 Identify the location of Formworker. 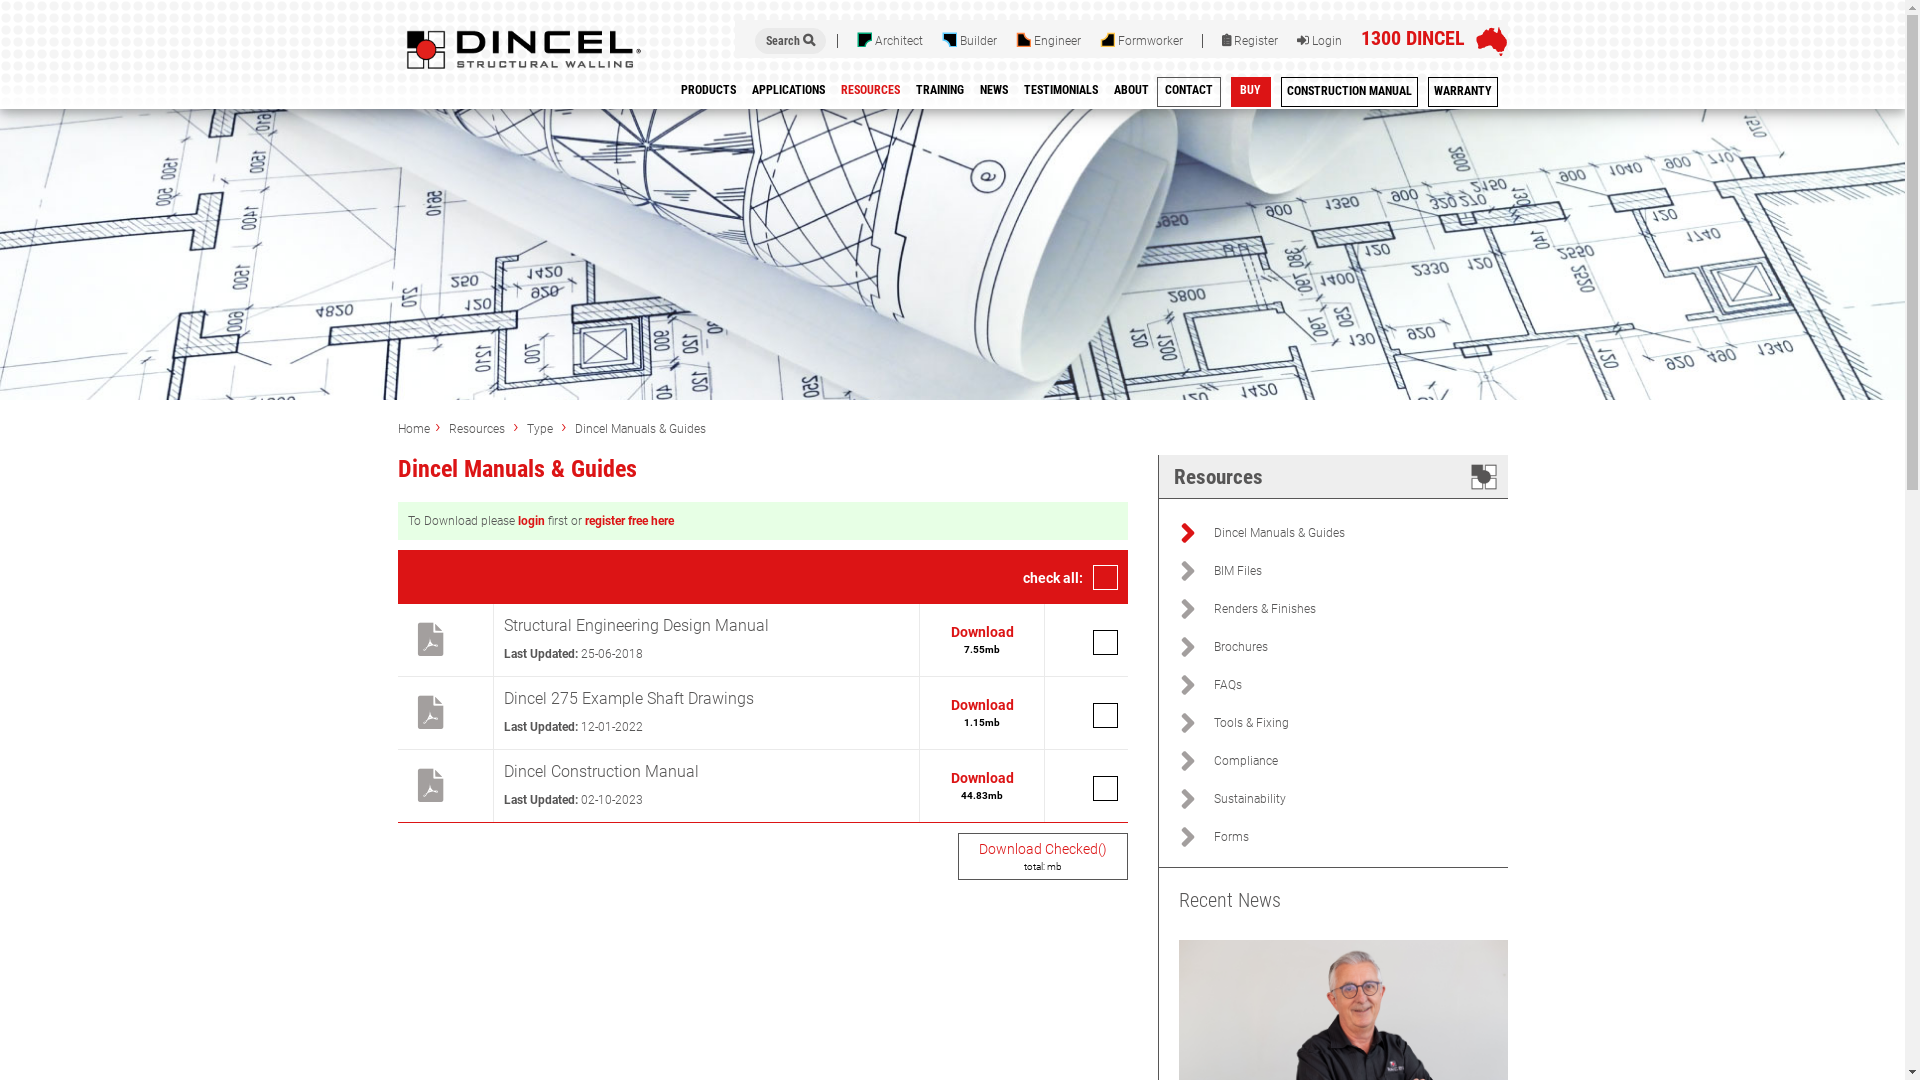
(1142, 41).